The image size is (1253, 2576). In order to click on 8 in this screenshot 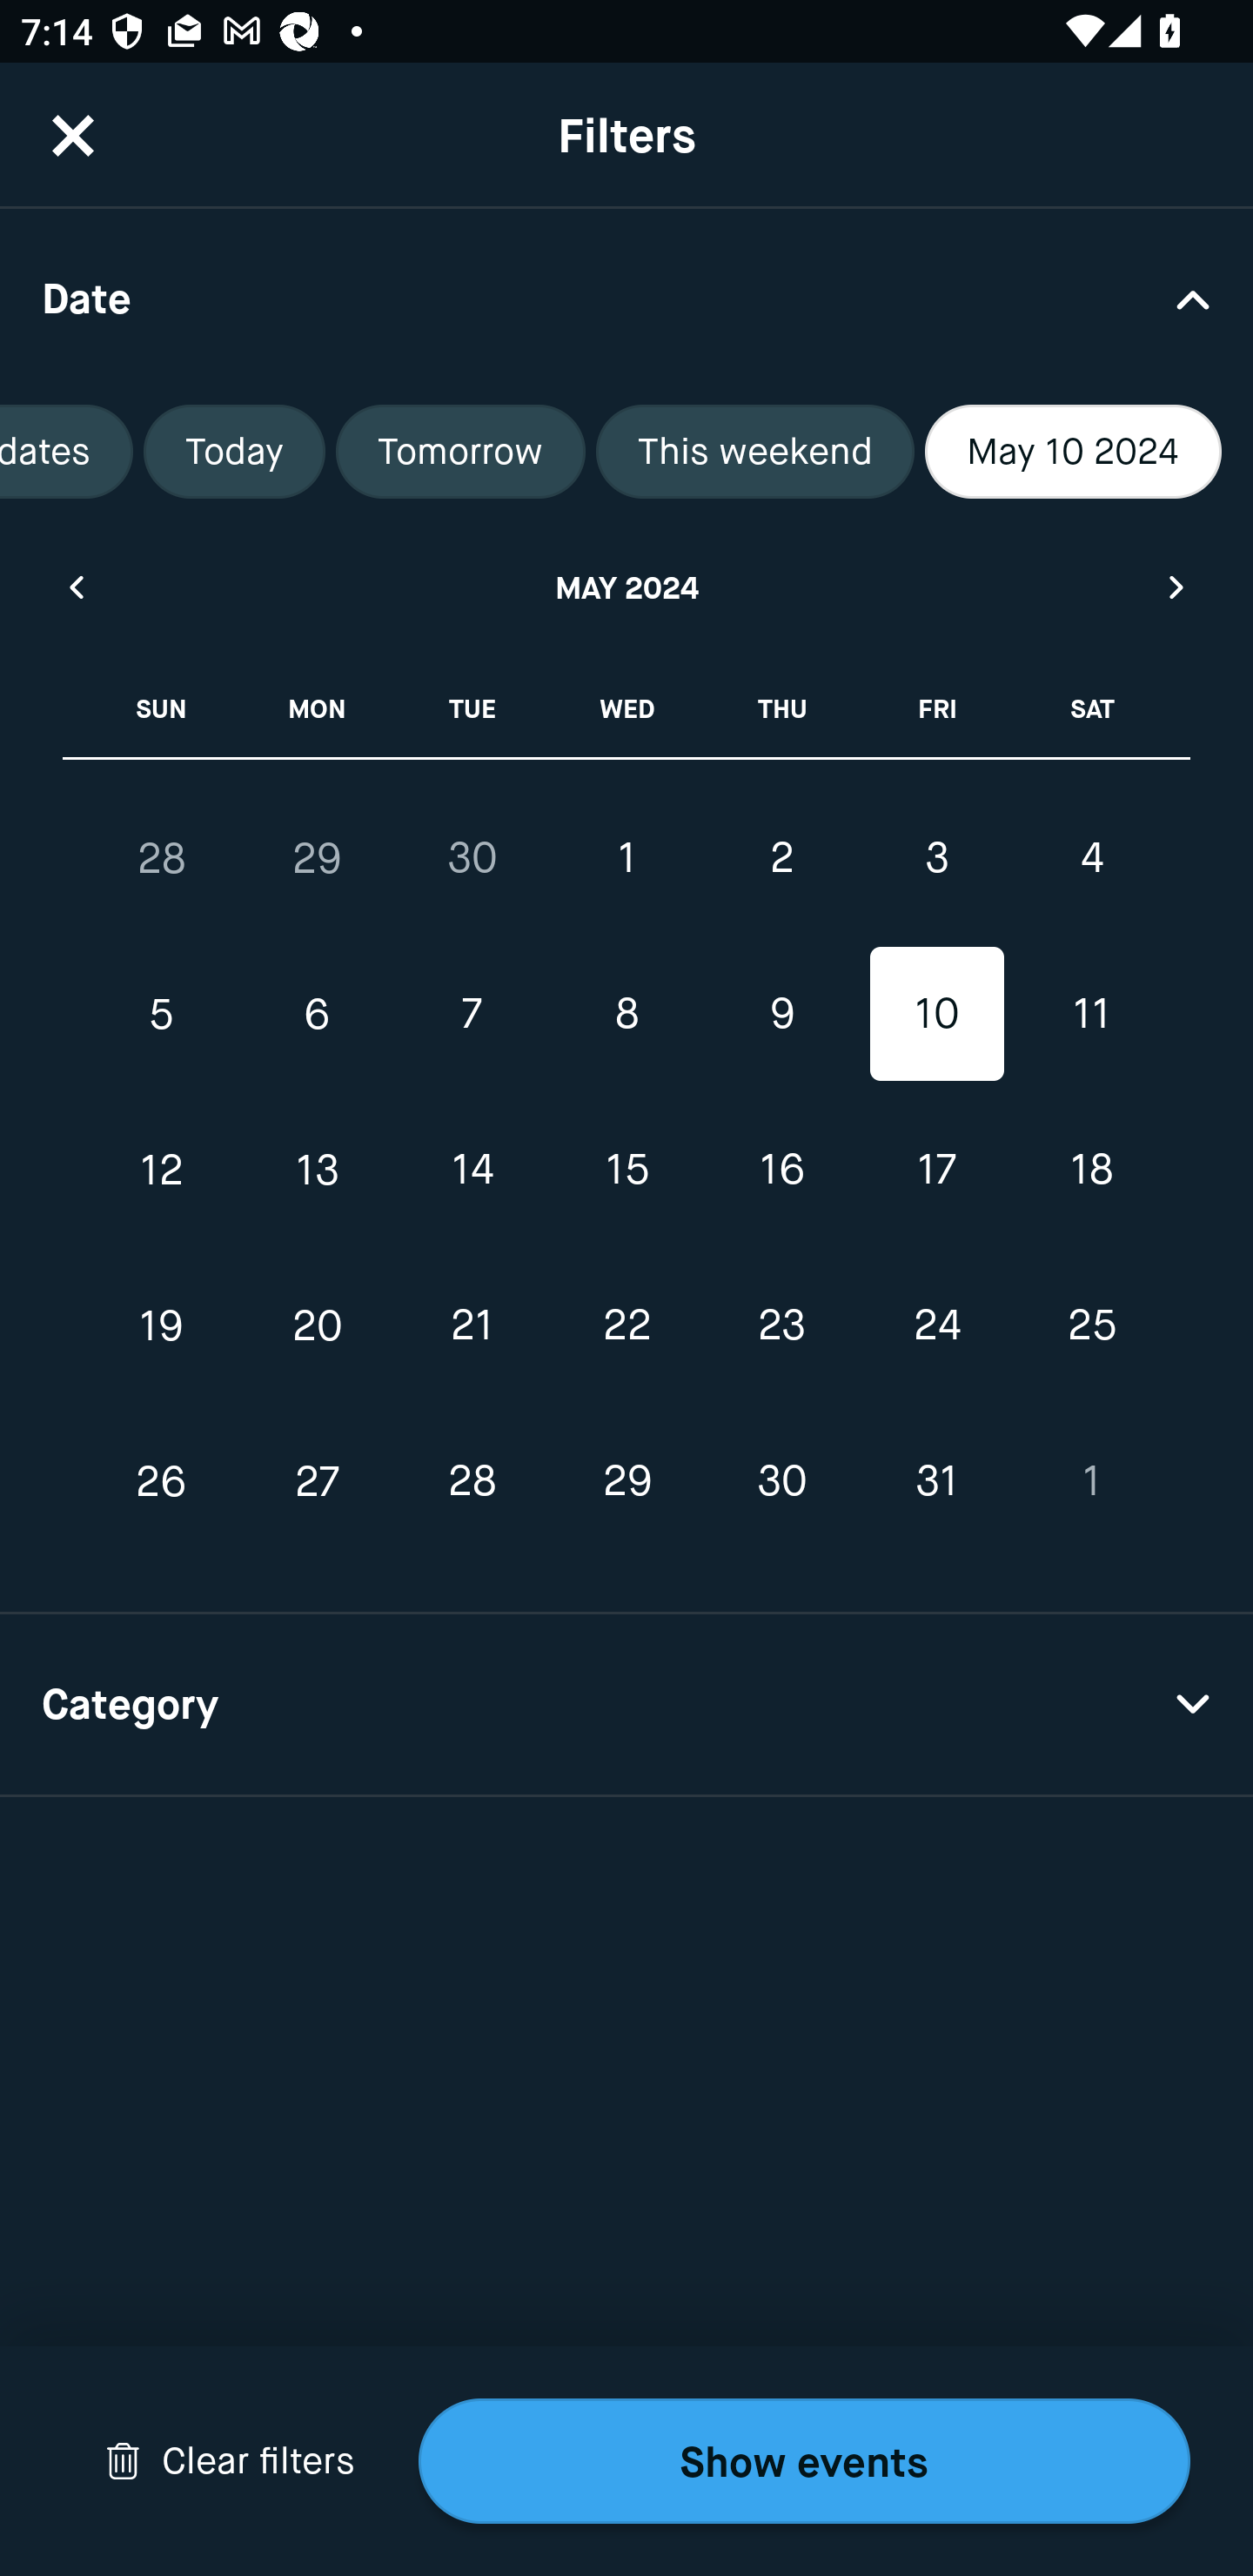, I will do `click(626, 1015)`.